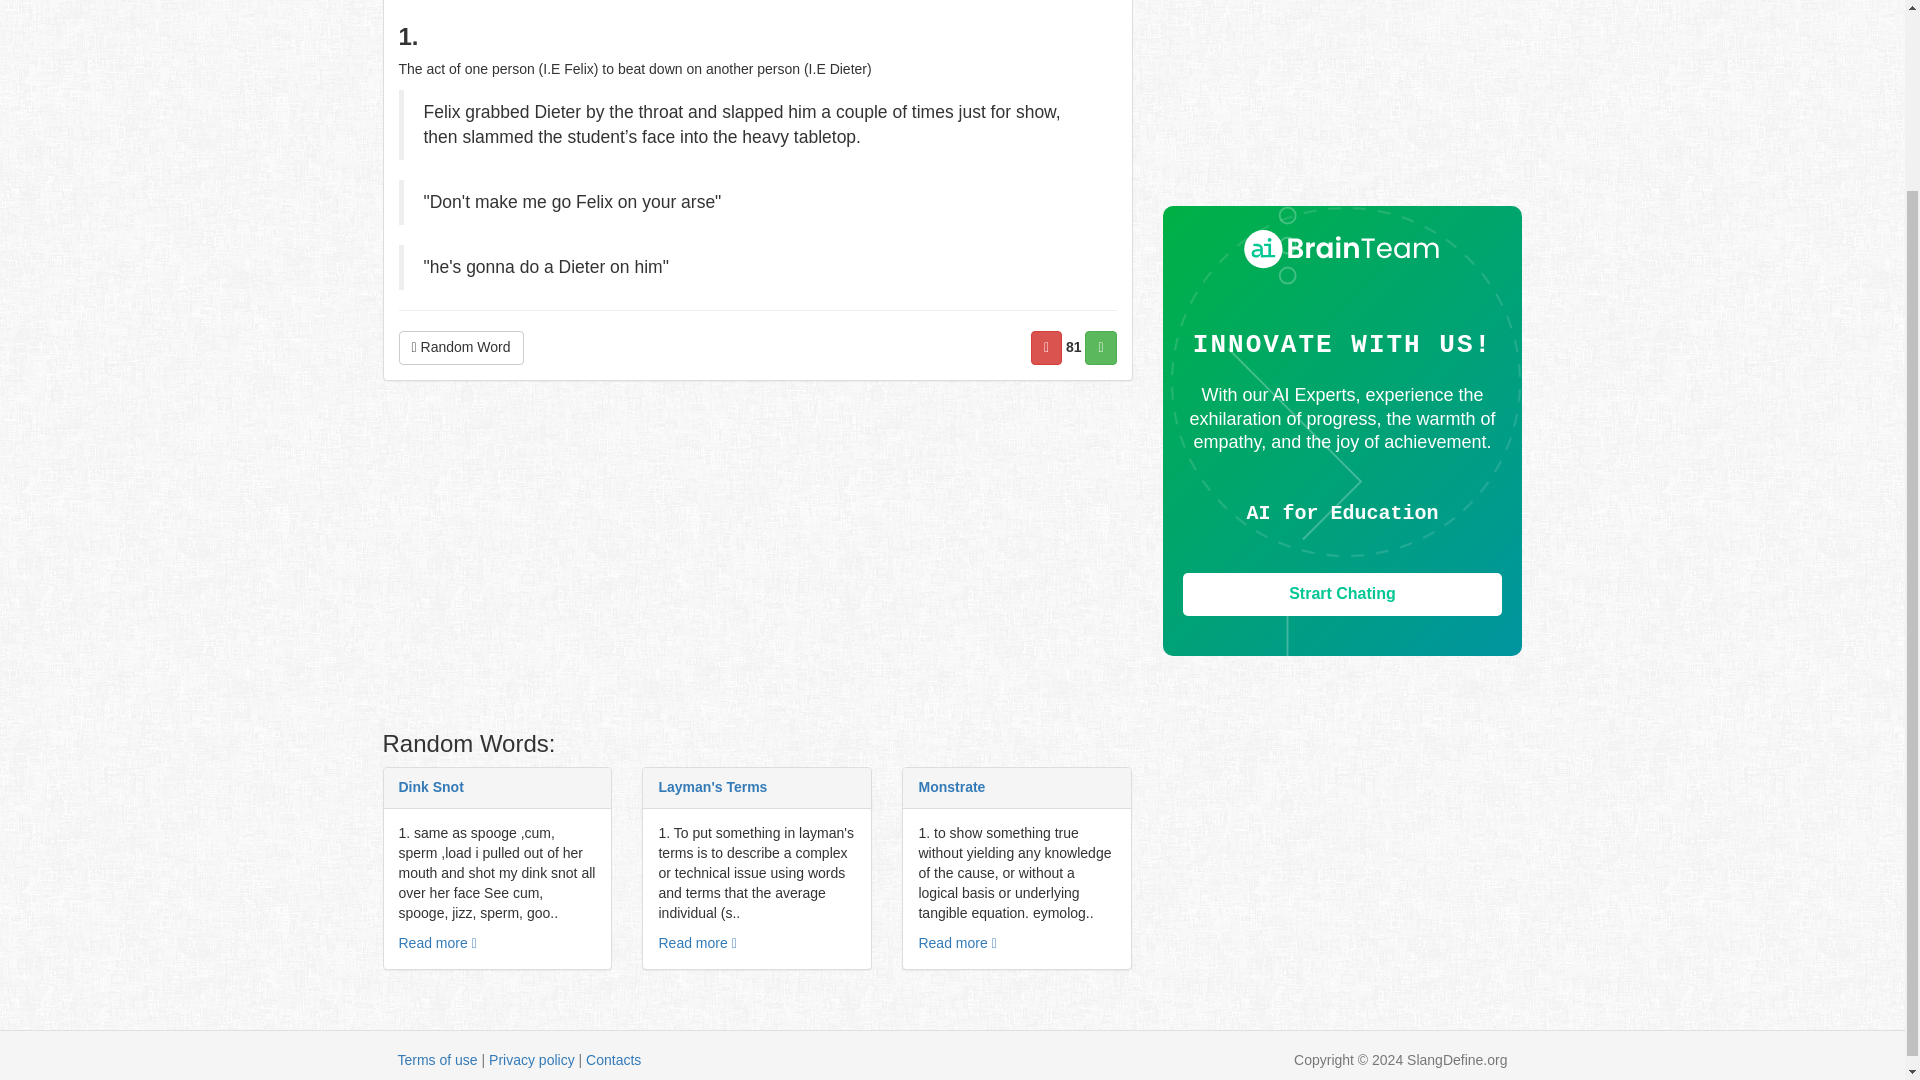  What do you see at coordinates (696, 943) in the screenshot?
I see `Read more` at bounding box center [696, 943].